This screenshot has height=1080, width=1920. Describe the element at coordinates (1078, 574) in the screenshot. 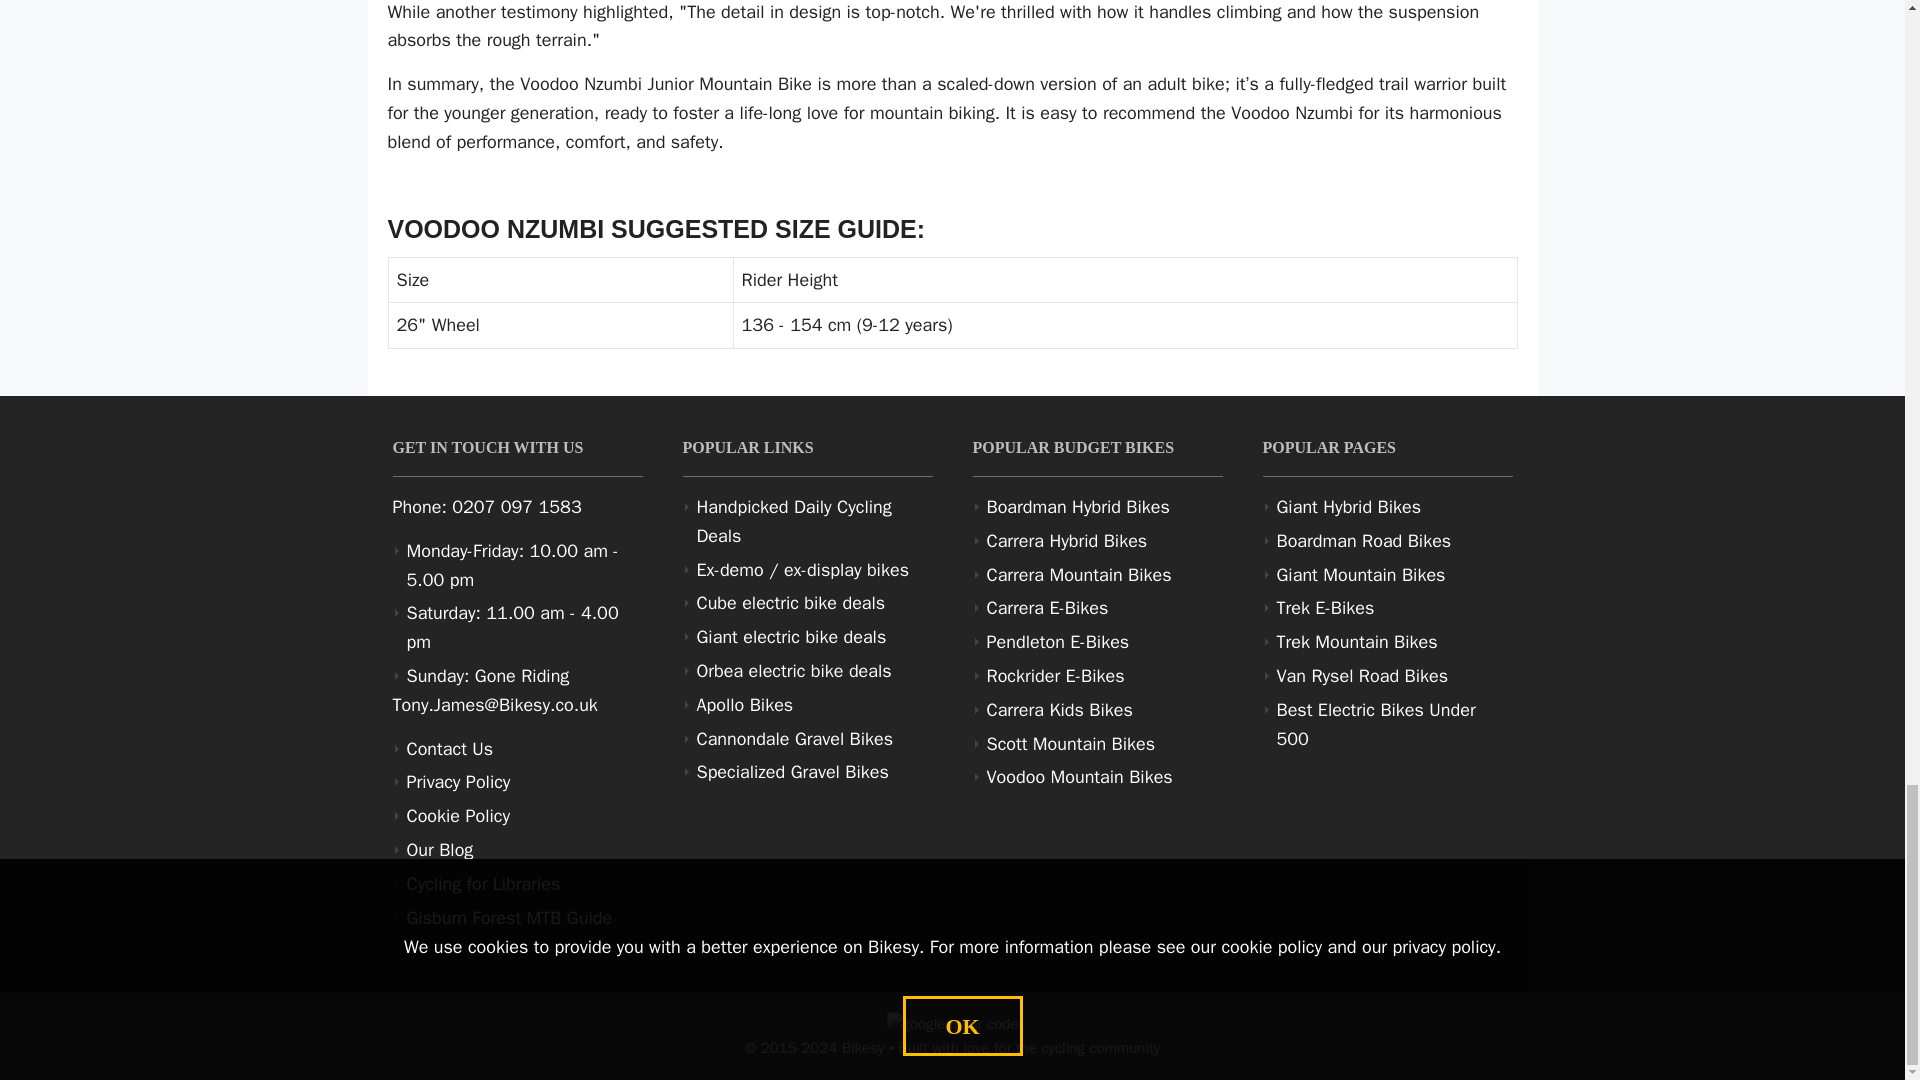

I see `Carrera Mountain Bikes` at that location.